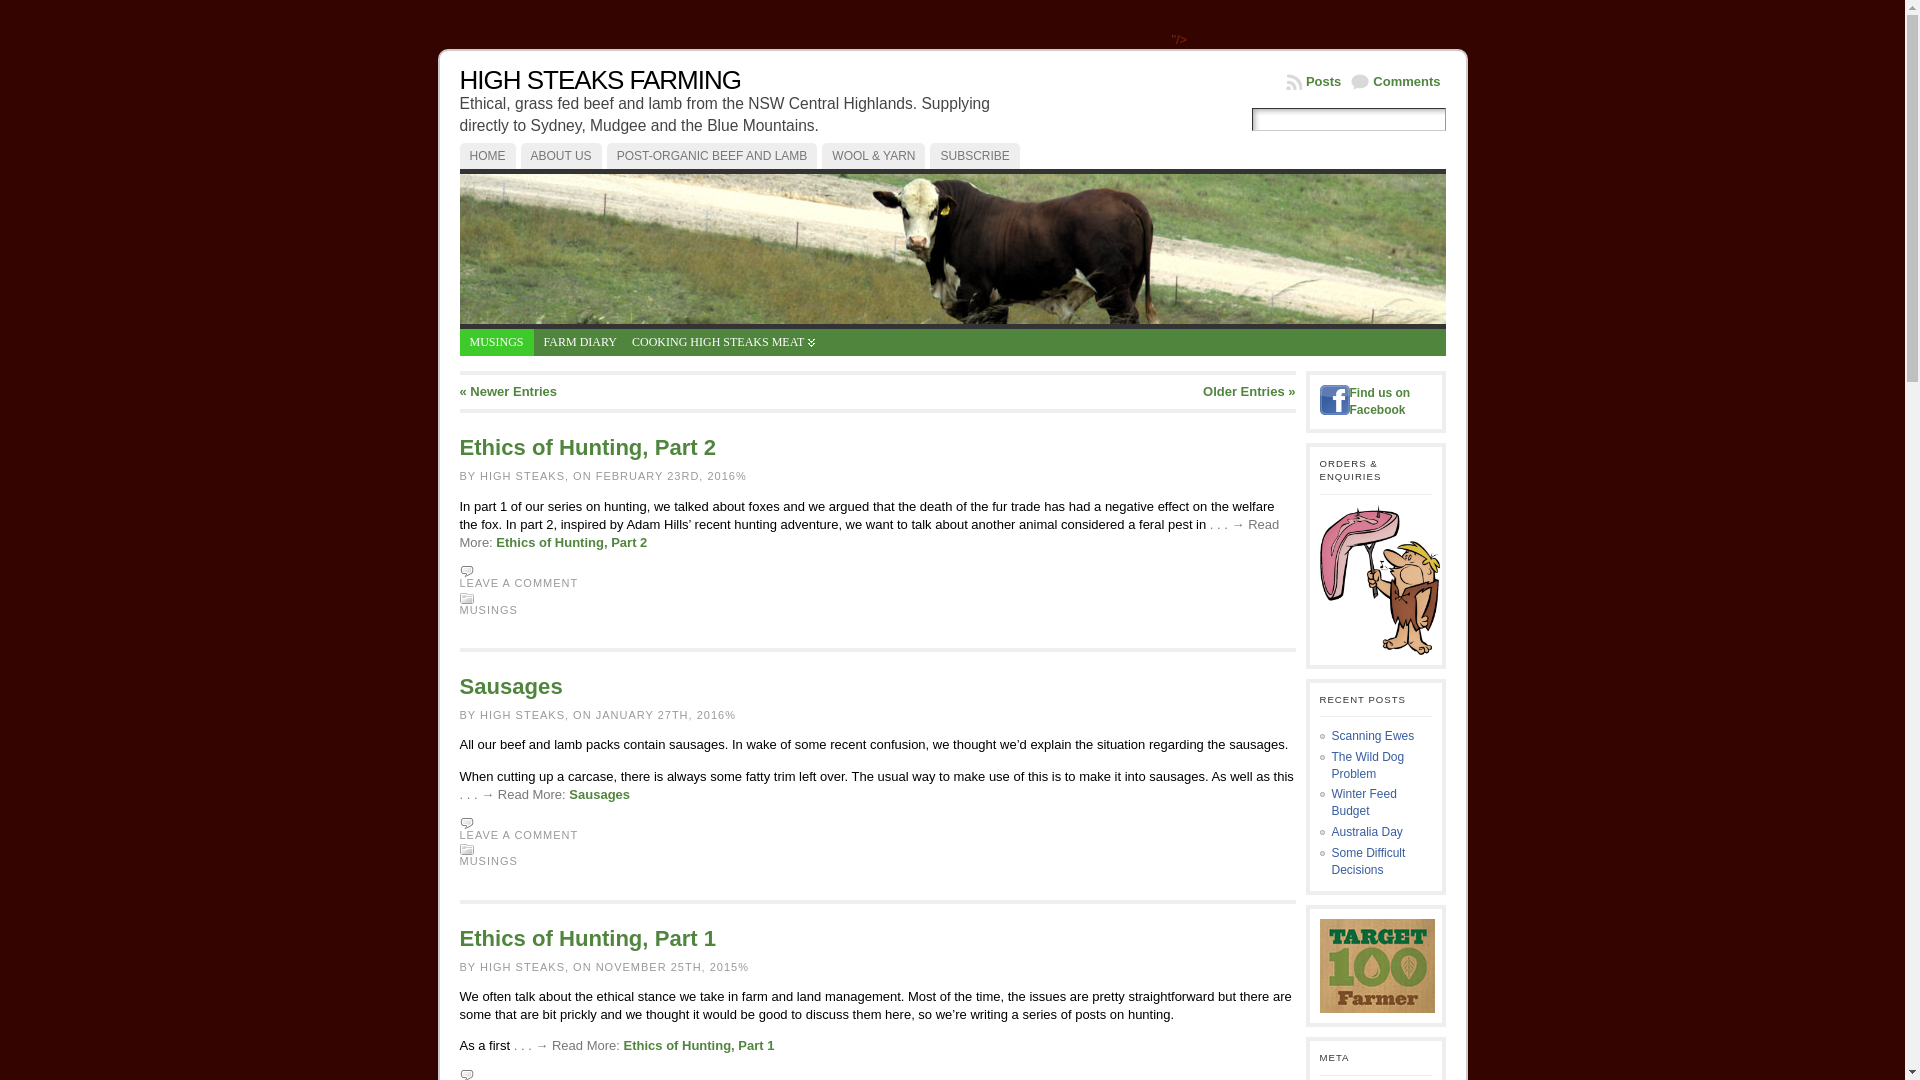 Image resolution: width=1920 pixels, height=1080 pixels. I want to click on Find us on Facebook, so click(1380, 402).